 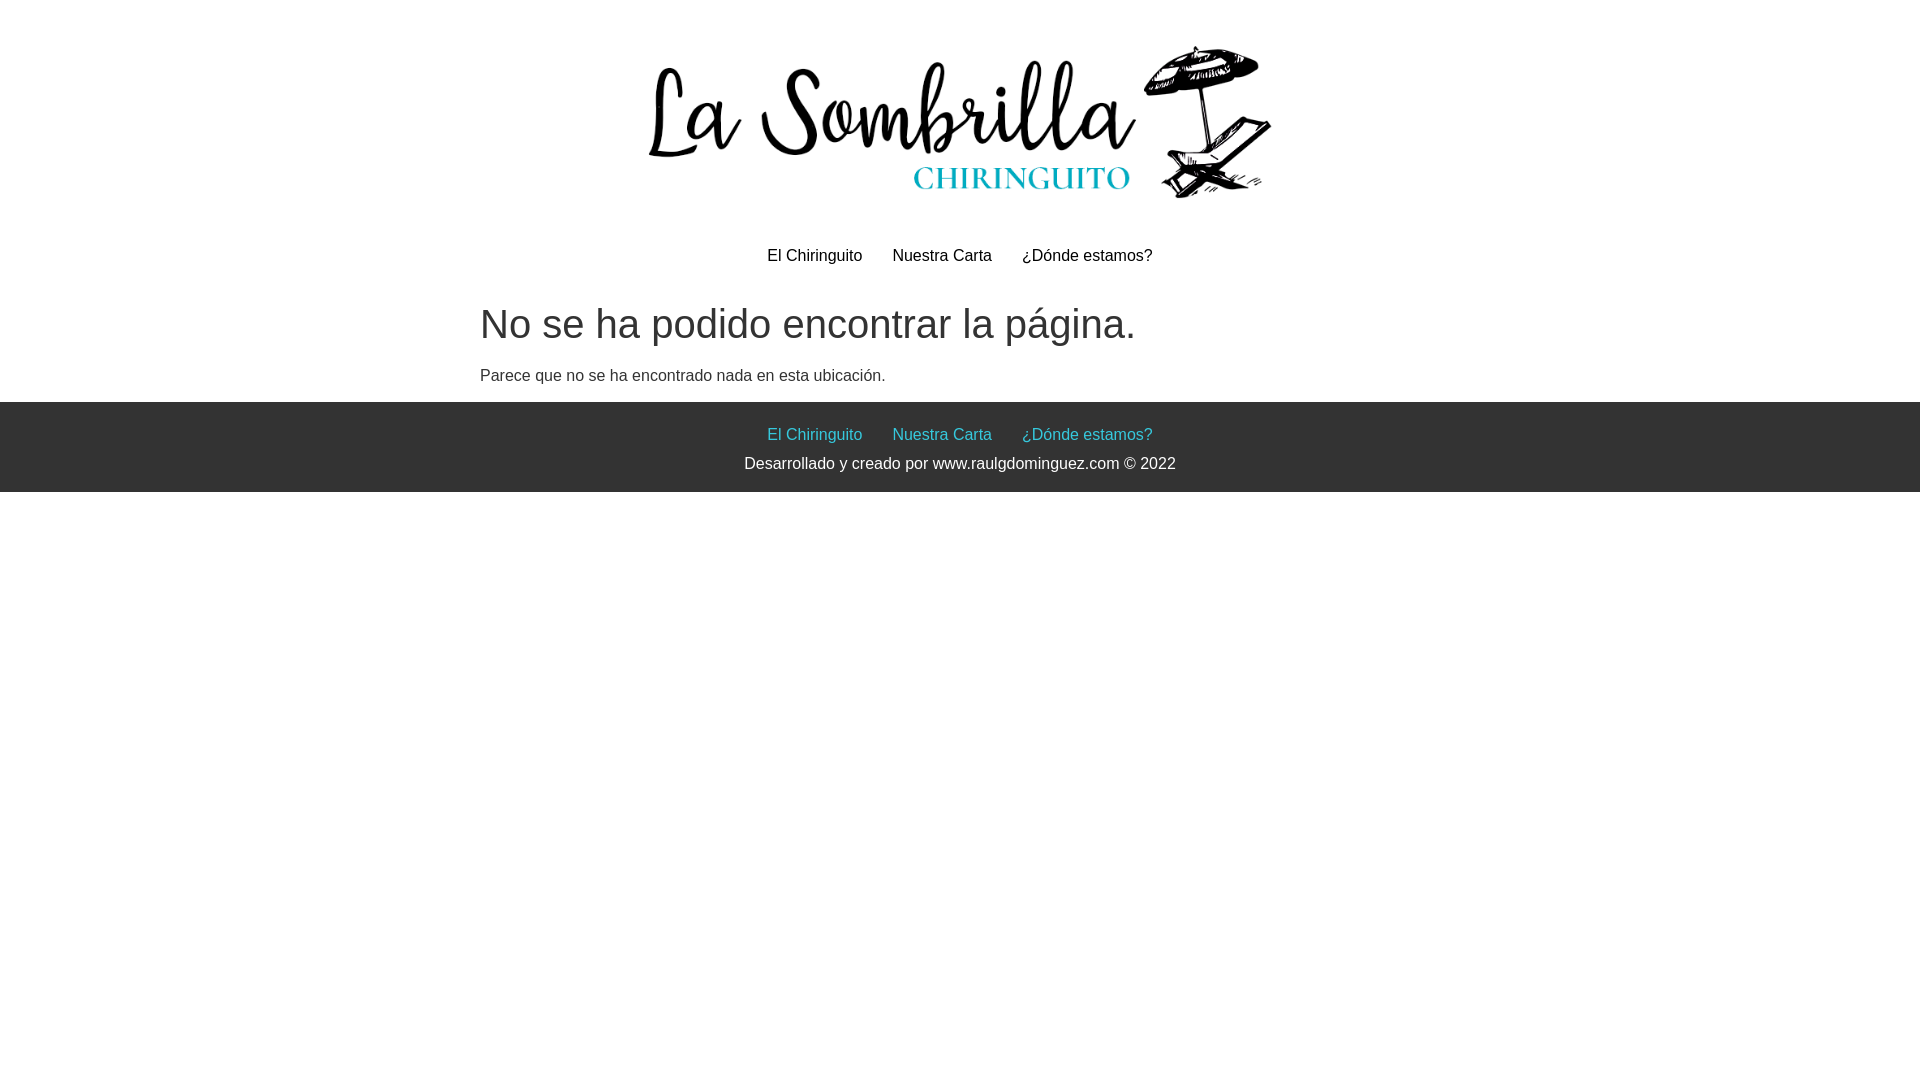 What do you see at coordinates (942, 434) in the screenshot?
I see `Nuestra Carta` at bounding box center [942, 434].